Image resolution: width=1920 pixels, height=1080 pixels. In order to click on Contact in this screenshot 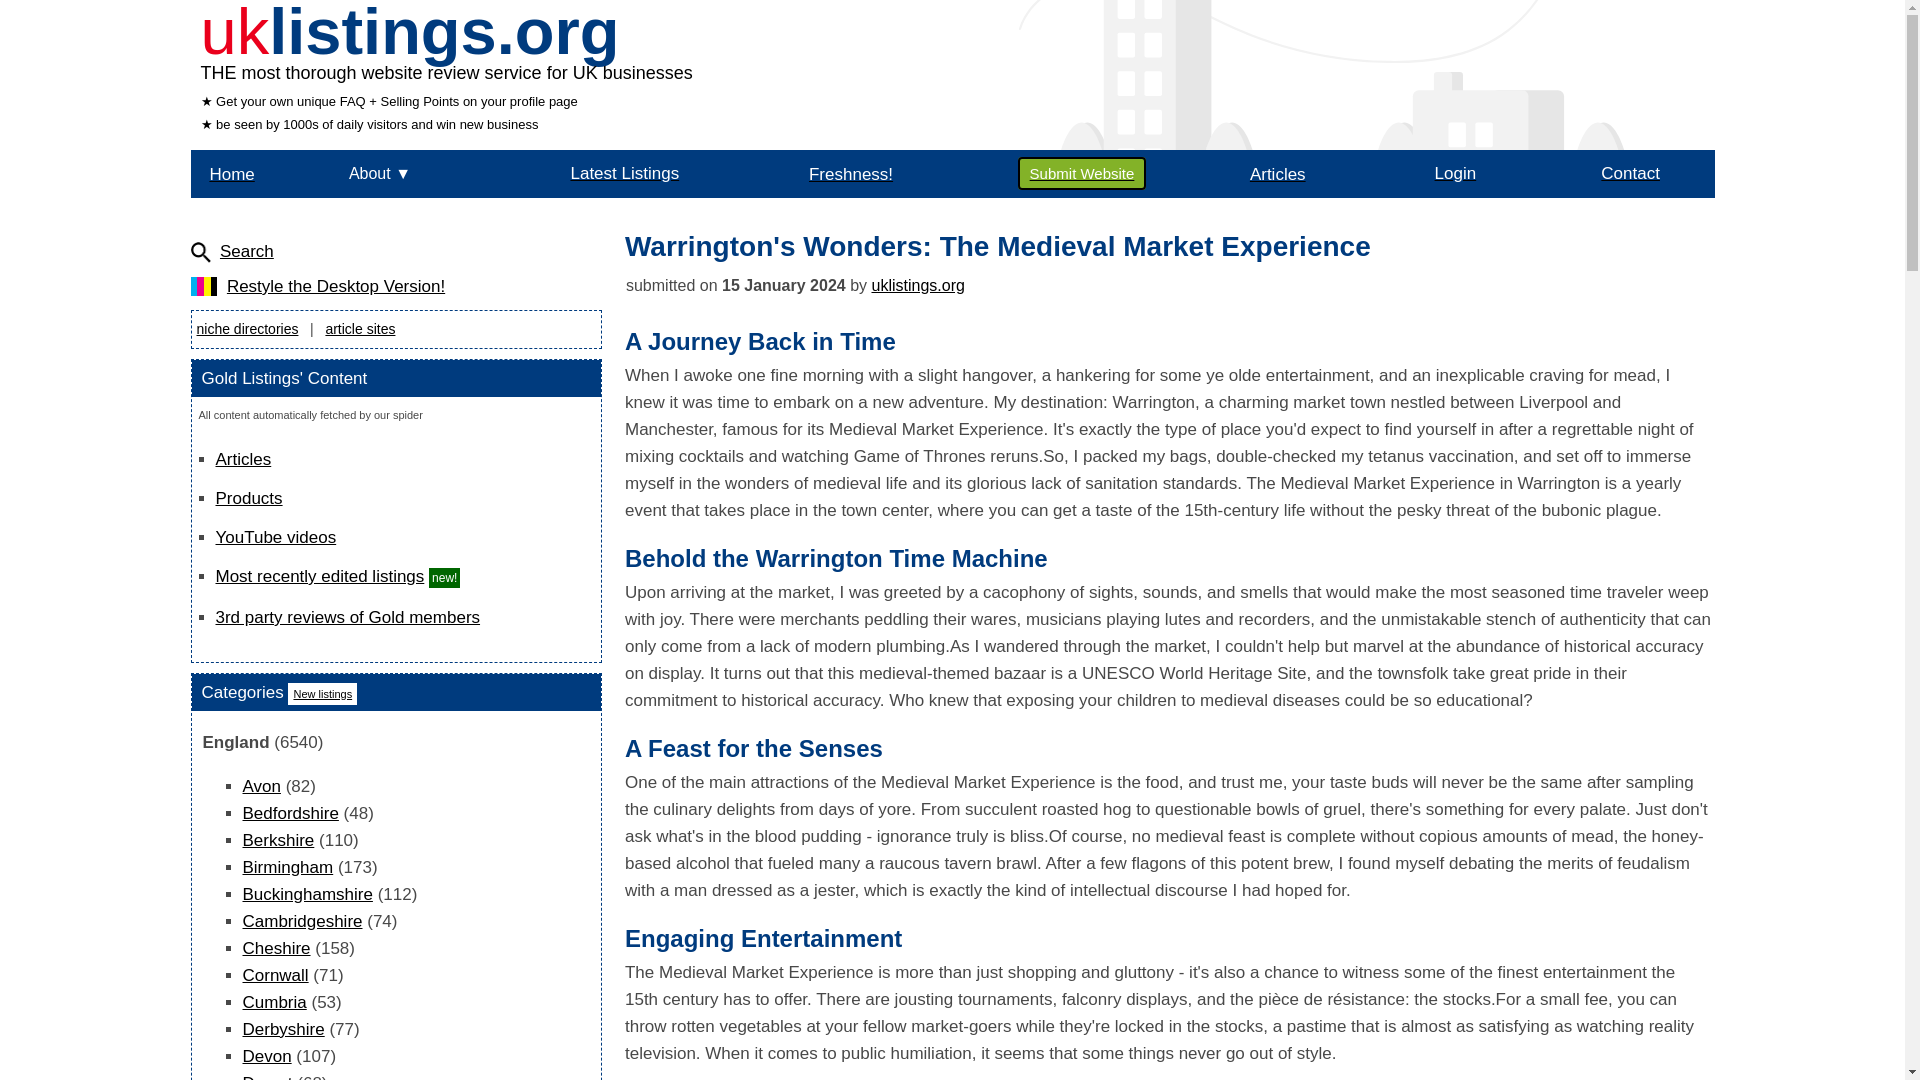, I will do `click(1630, 173)`.